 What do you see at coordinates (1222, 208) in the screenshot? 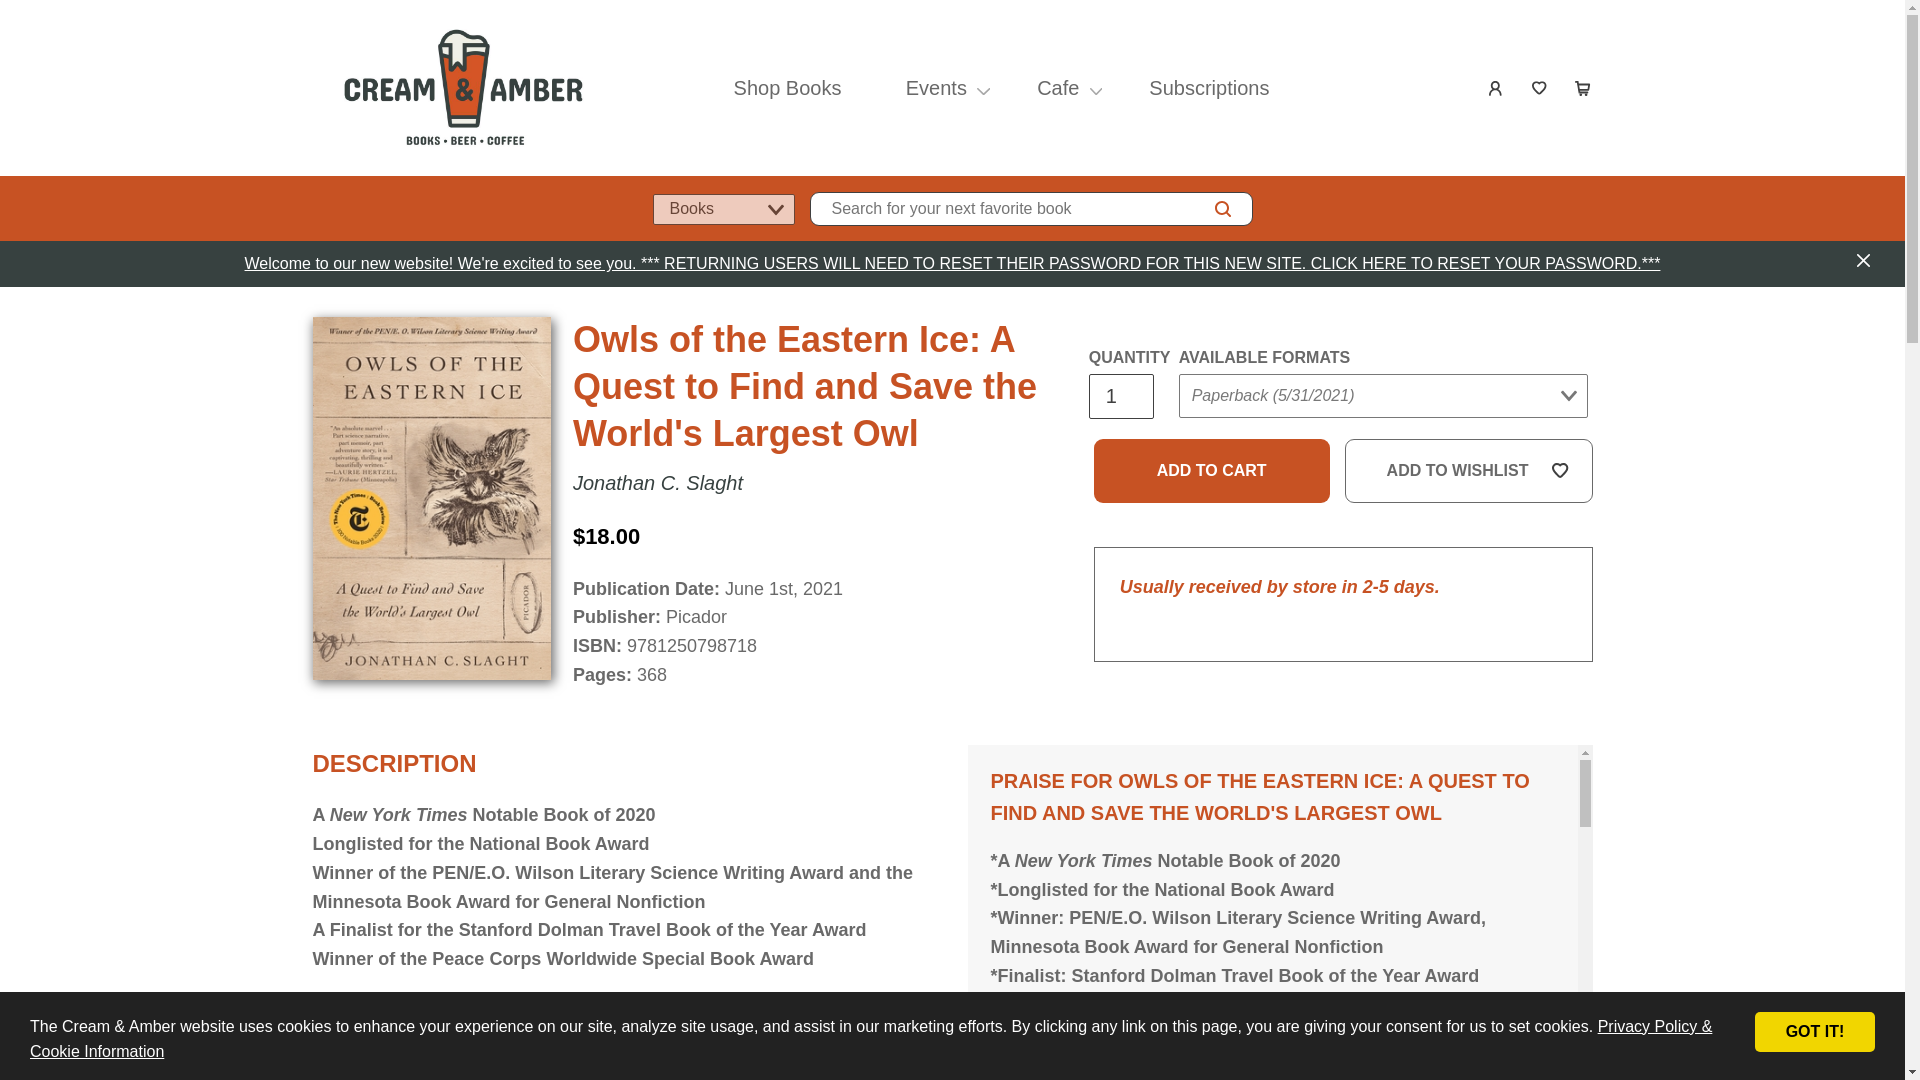
I see `SEARCH` at bounding box center [1222, 208].